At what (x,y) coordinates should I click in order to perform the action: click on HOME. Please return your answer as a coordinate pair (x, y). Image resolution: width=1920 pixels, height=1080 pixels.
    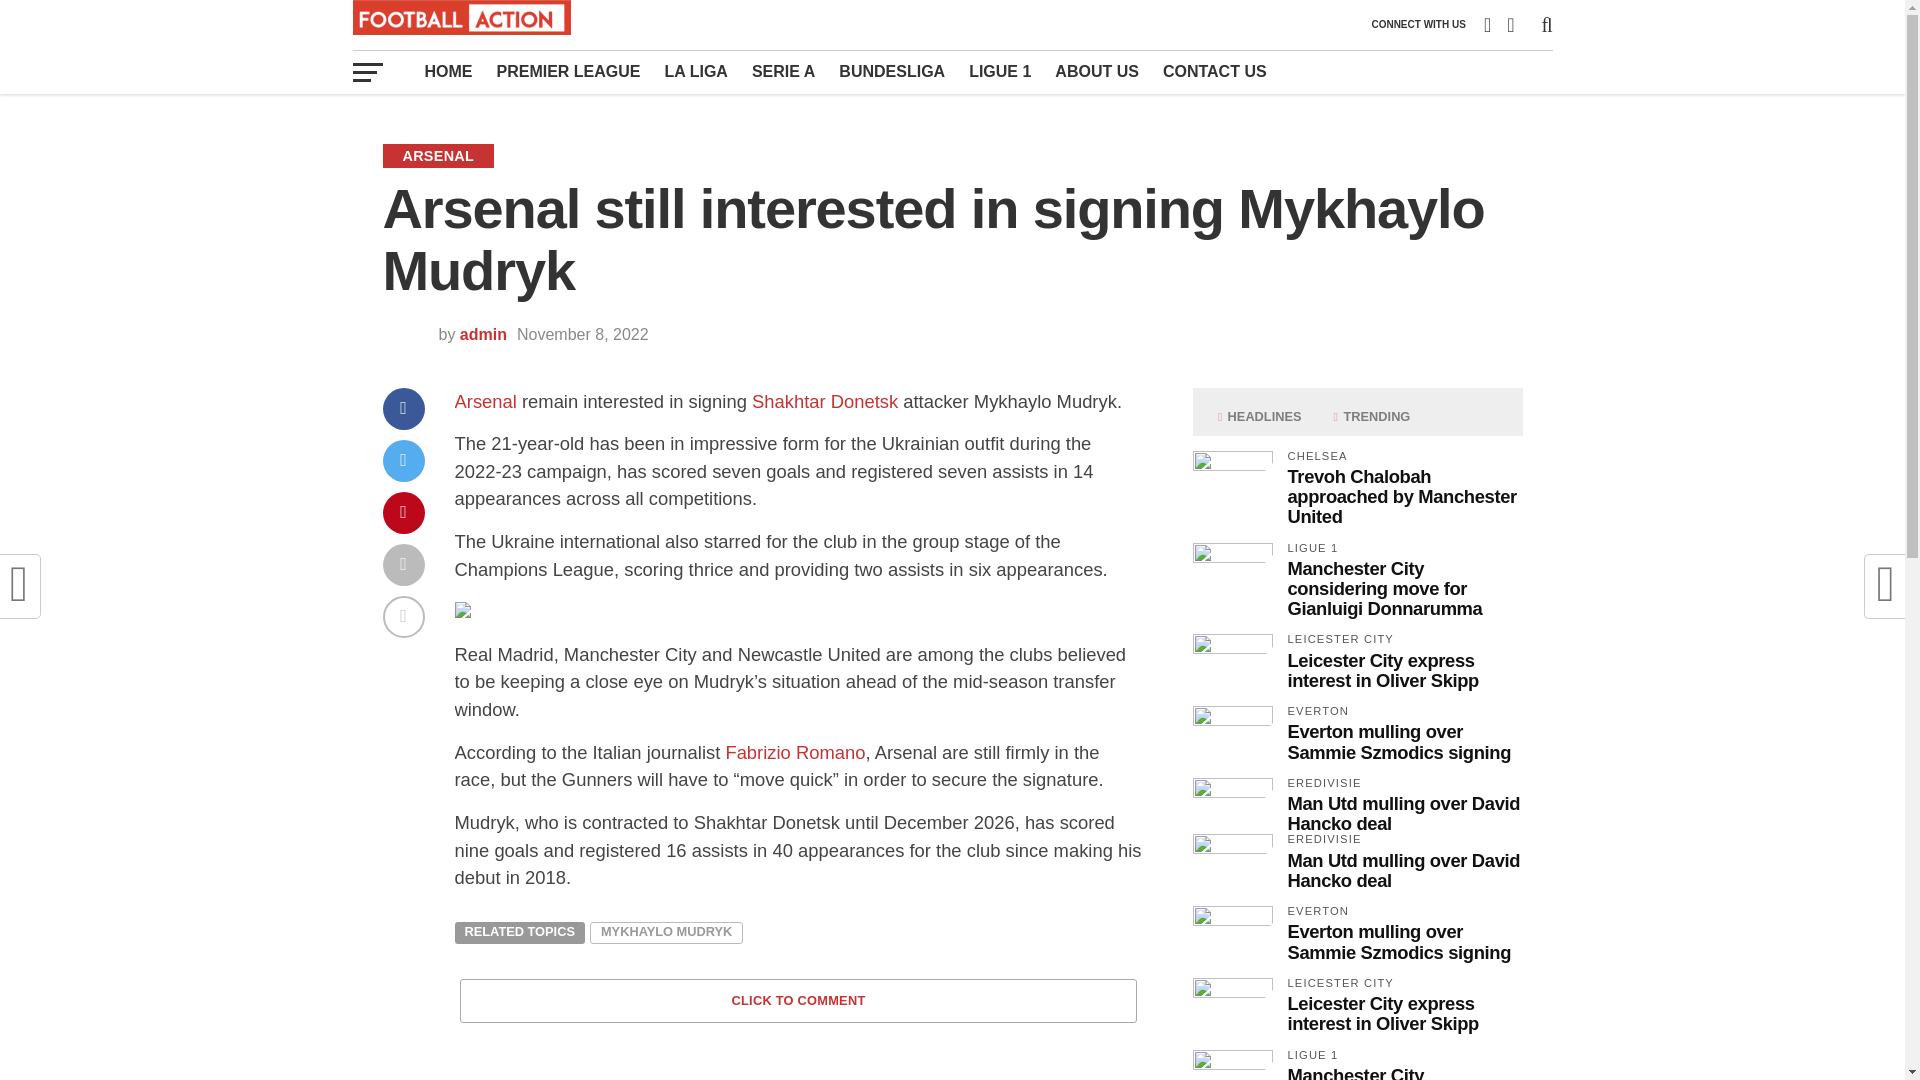
    Looking at the image, I should click on (448, 71).